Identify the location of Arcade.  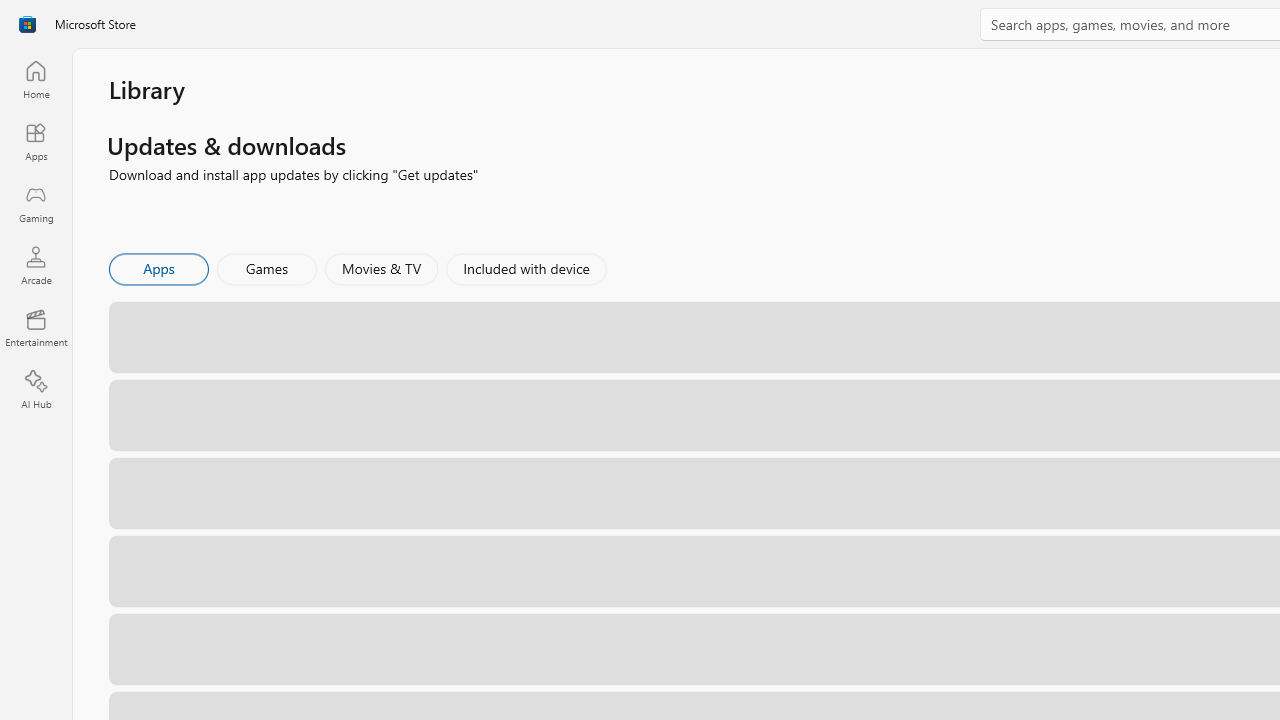
(36, 265).